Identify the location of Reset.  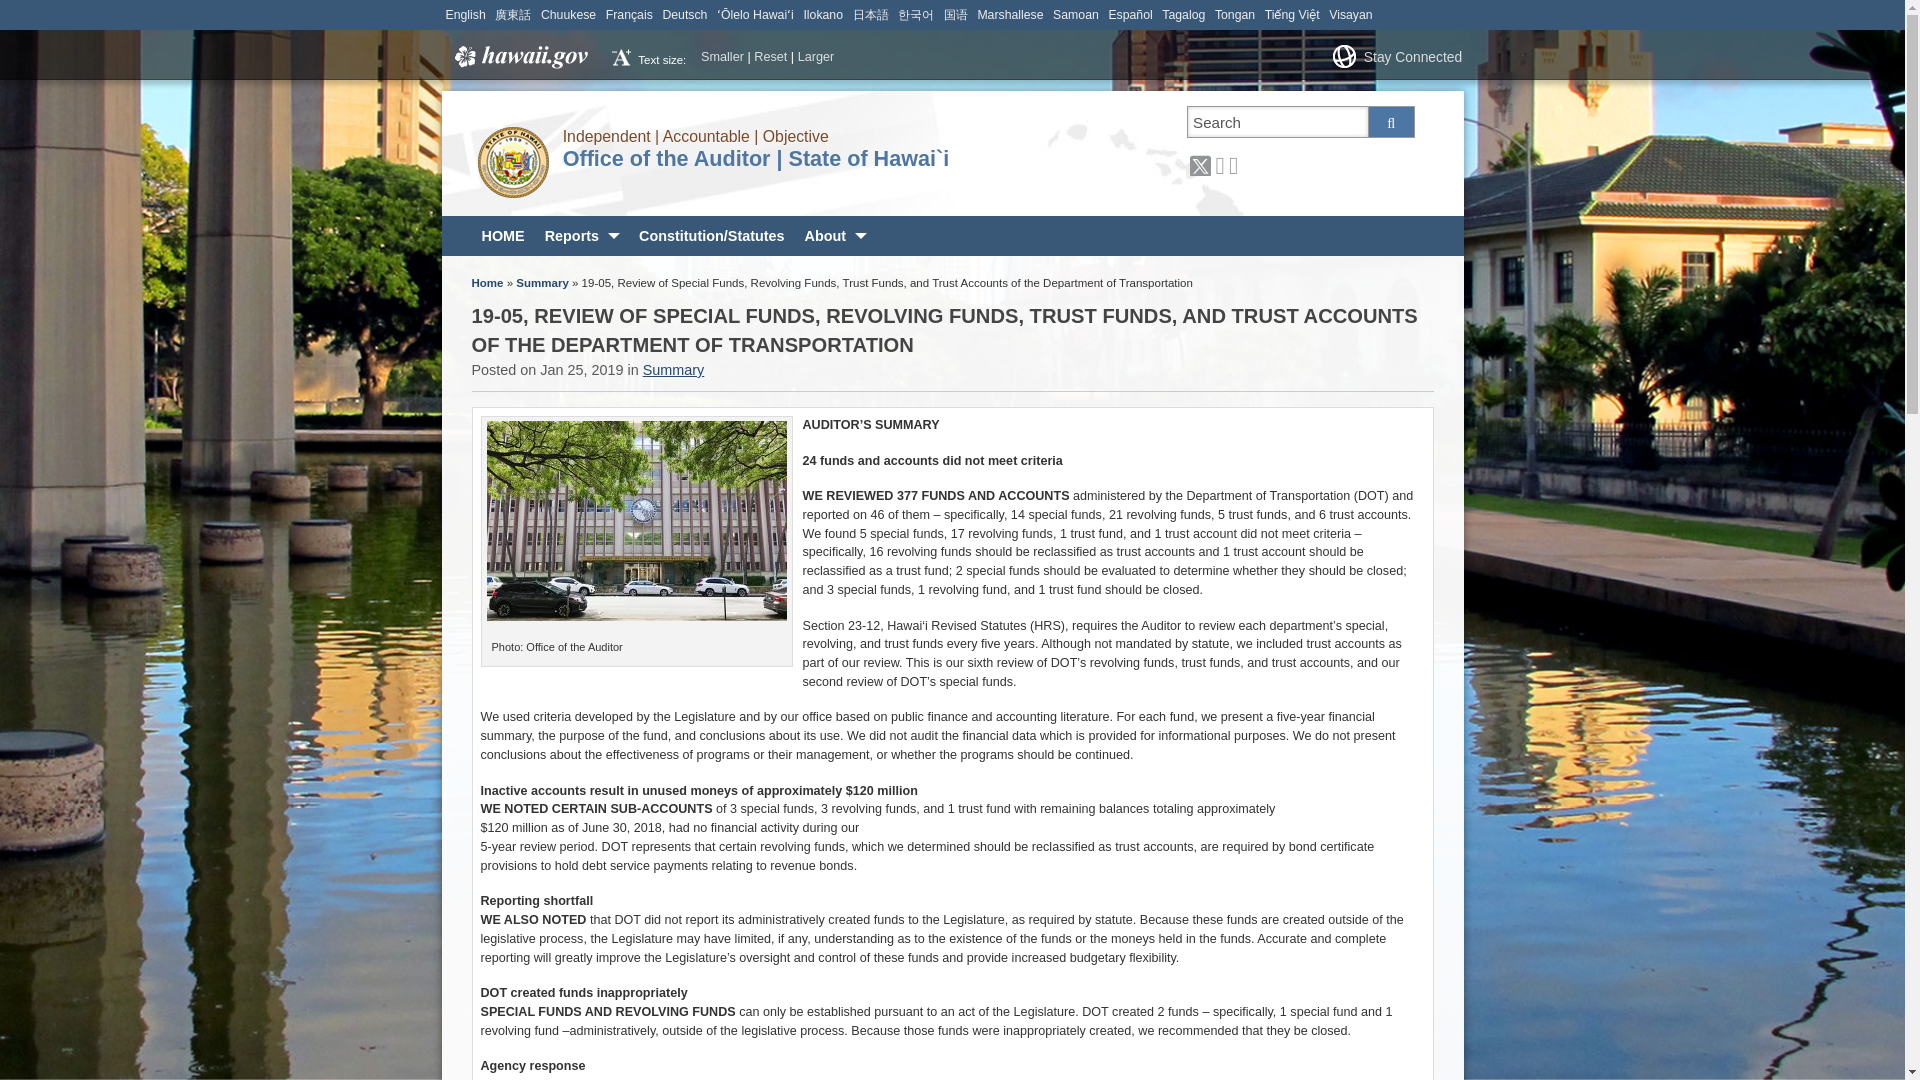
(770, 56).